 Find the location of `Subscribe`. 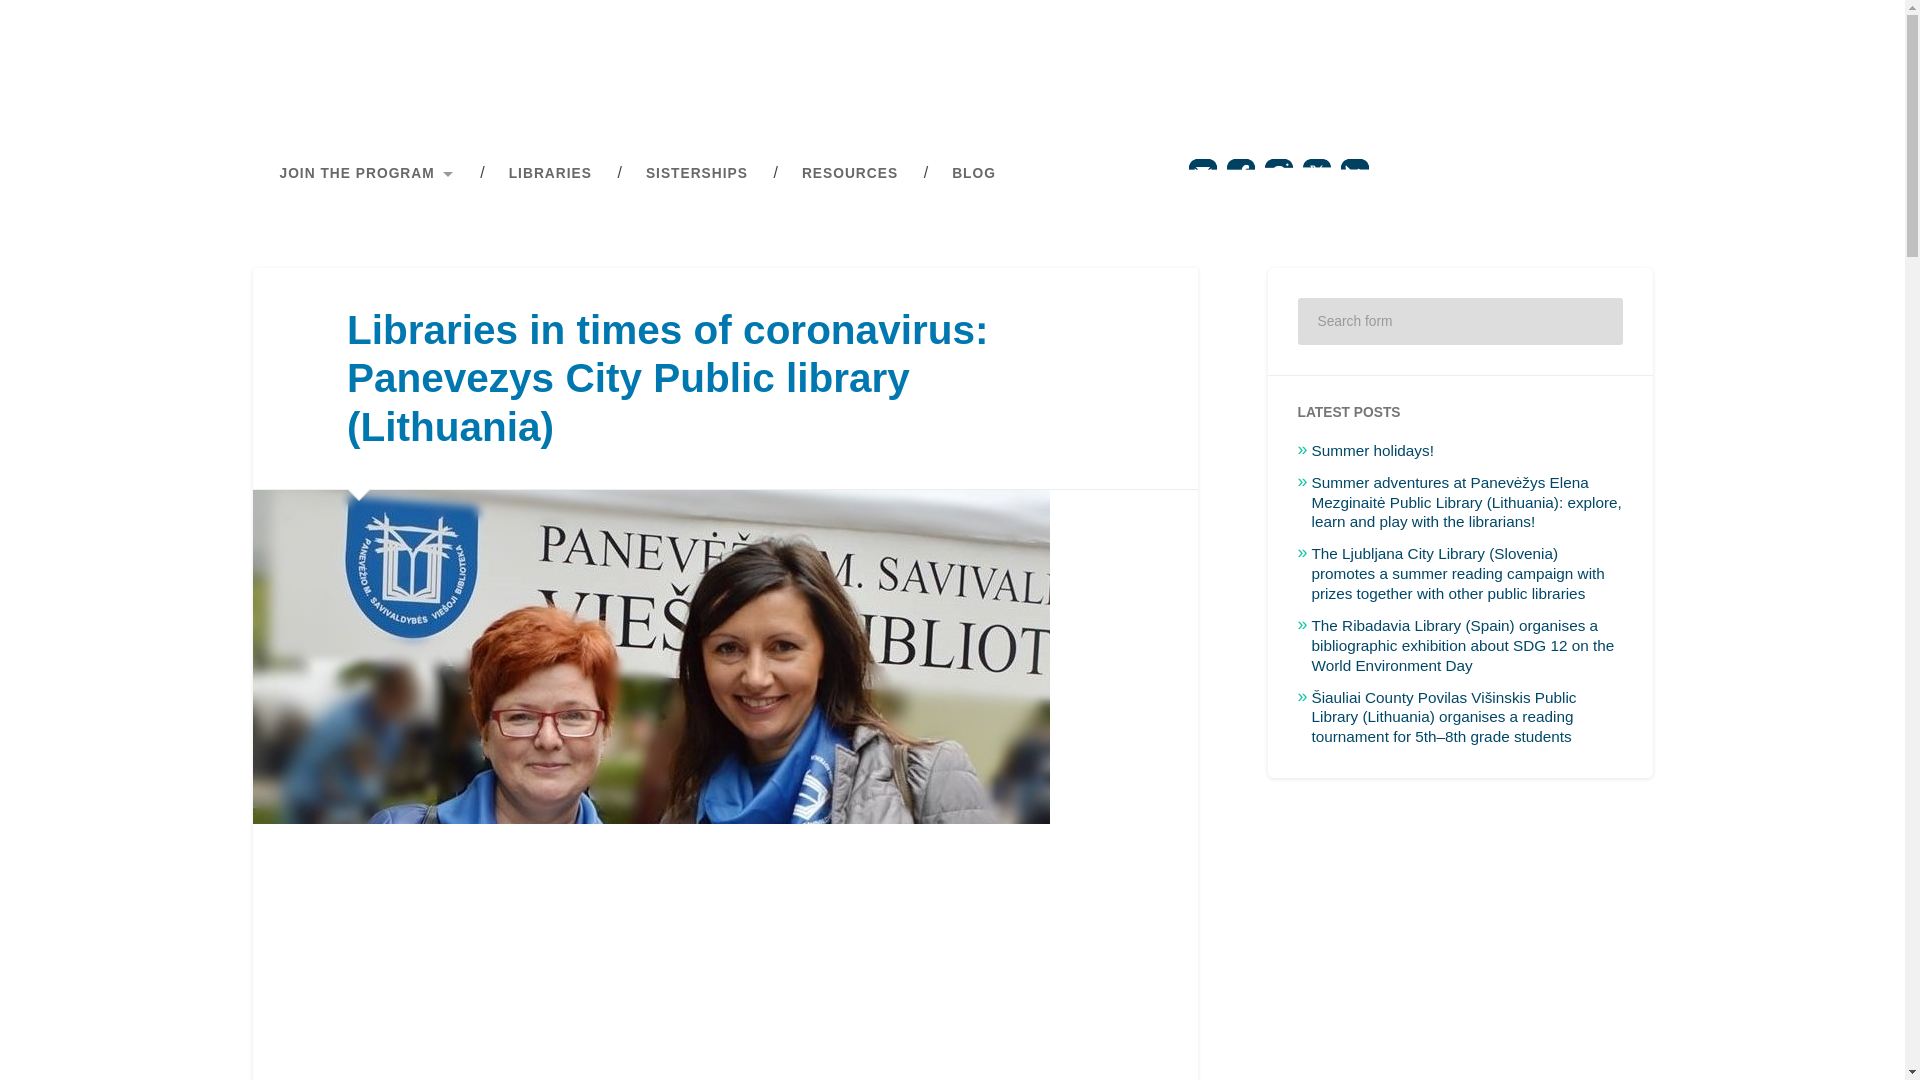

Subscribe is located at coordinates (1353, 182).